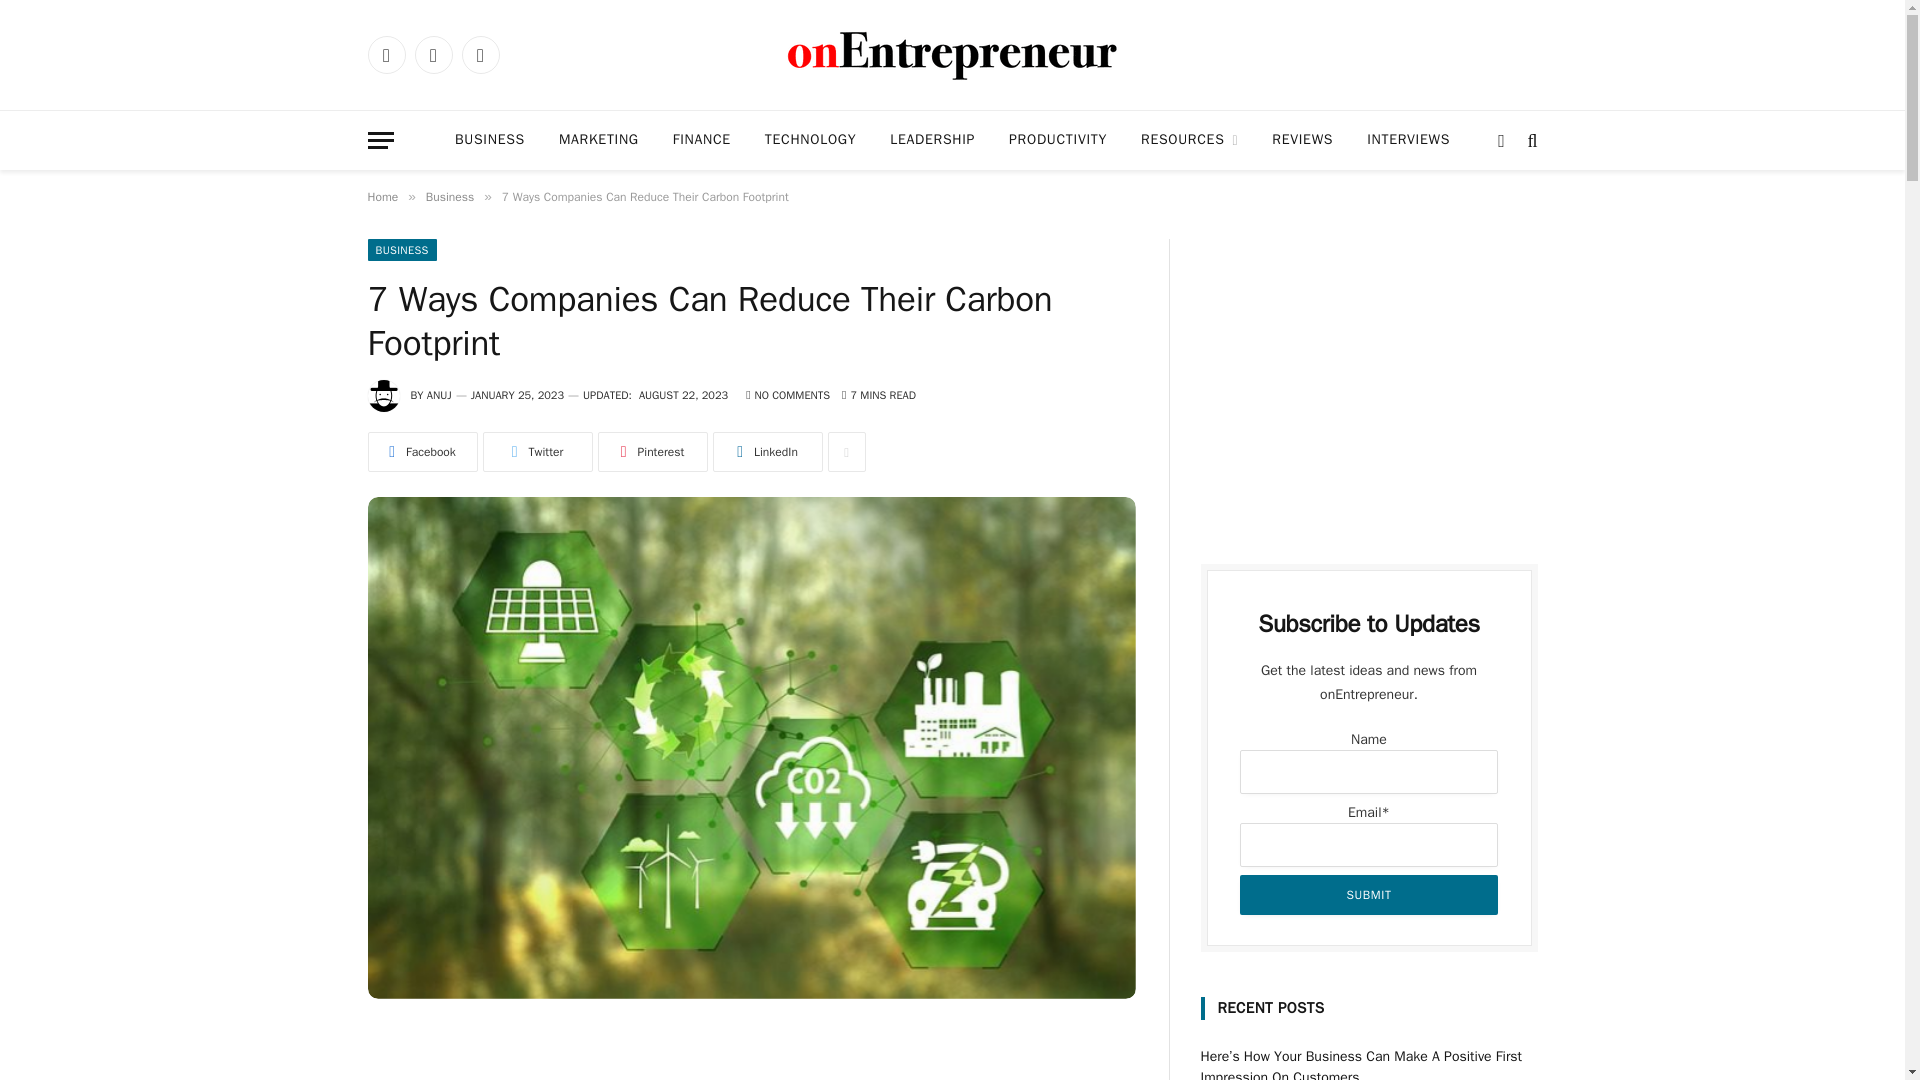  I want to click on Share on Pinterest, so click(652, 452).